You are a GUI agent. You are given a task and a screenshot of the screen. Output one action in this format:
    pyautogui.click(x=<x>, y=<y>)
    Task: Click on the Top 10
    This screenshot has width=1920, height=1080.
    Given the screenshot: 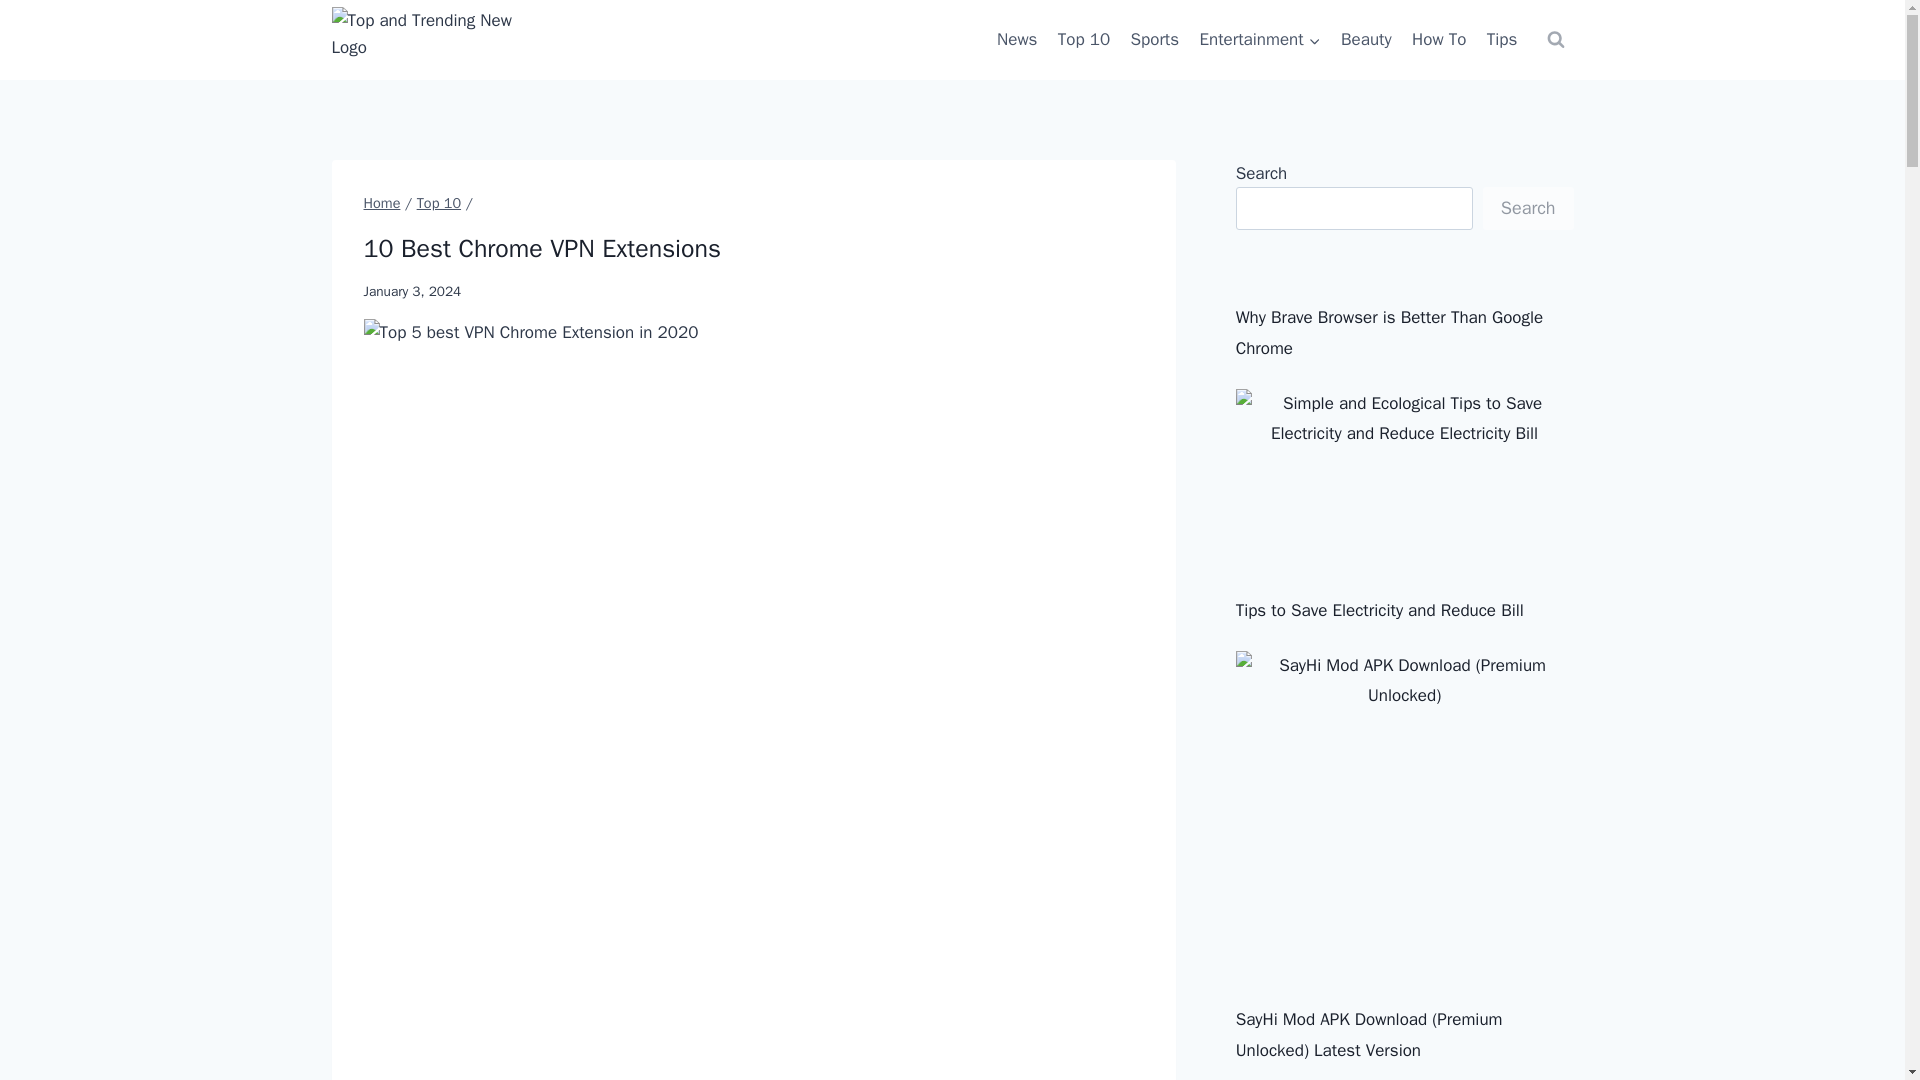 What is the action you would take?
    pyautogui.click(x=438, y=202)
    